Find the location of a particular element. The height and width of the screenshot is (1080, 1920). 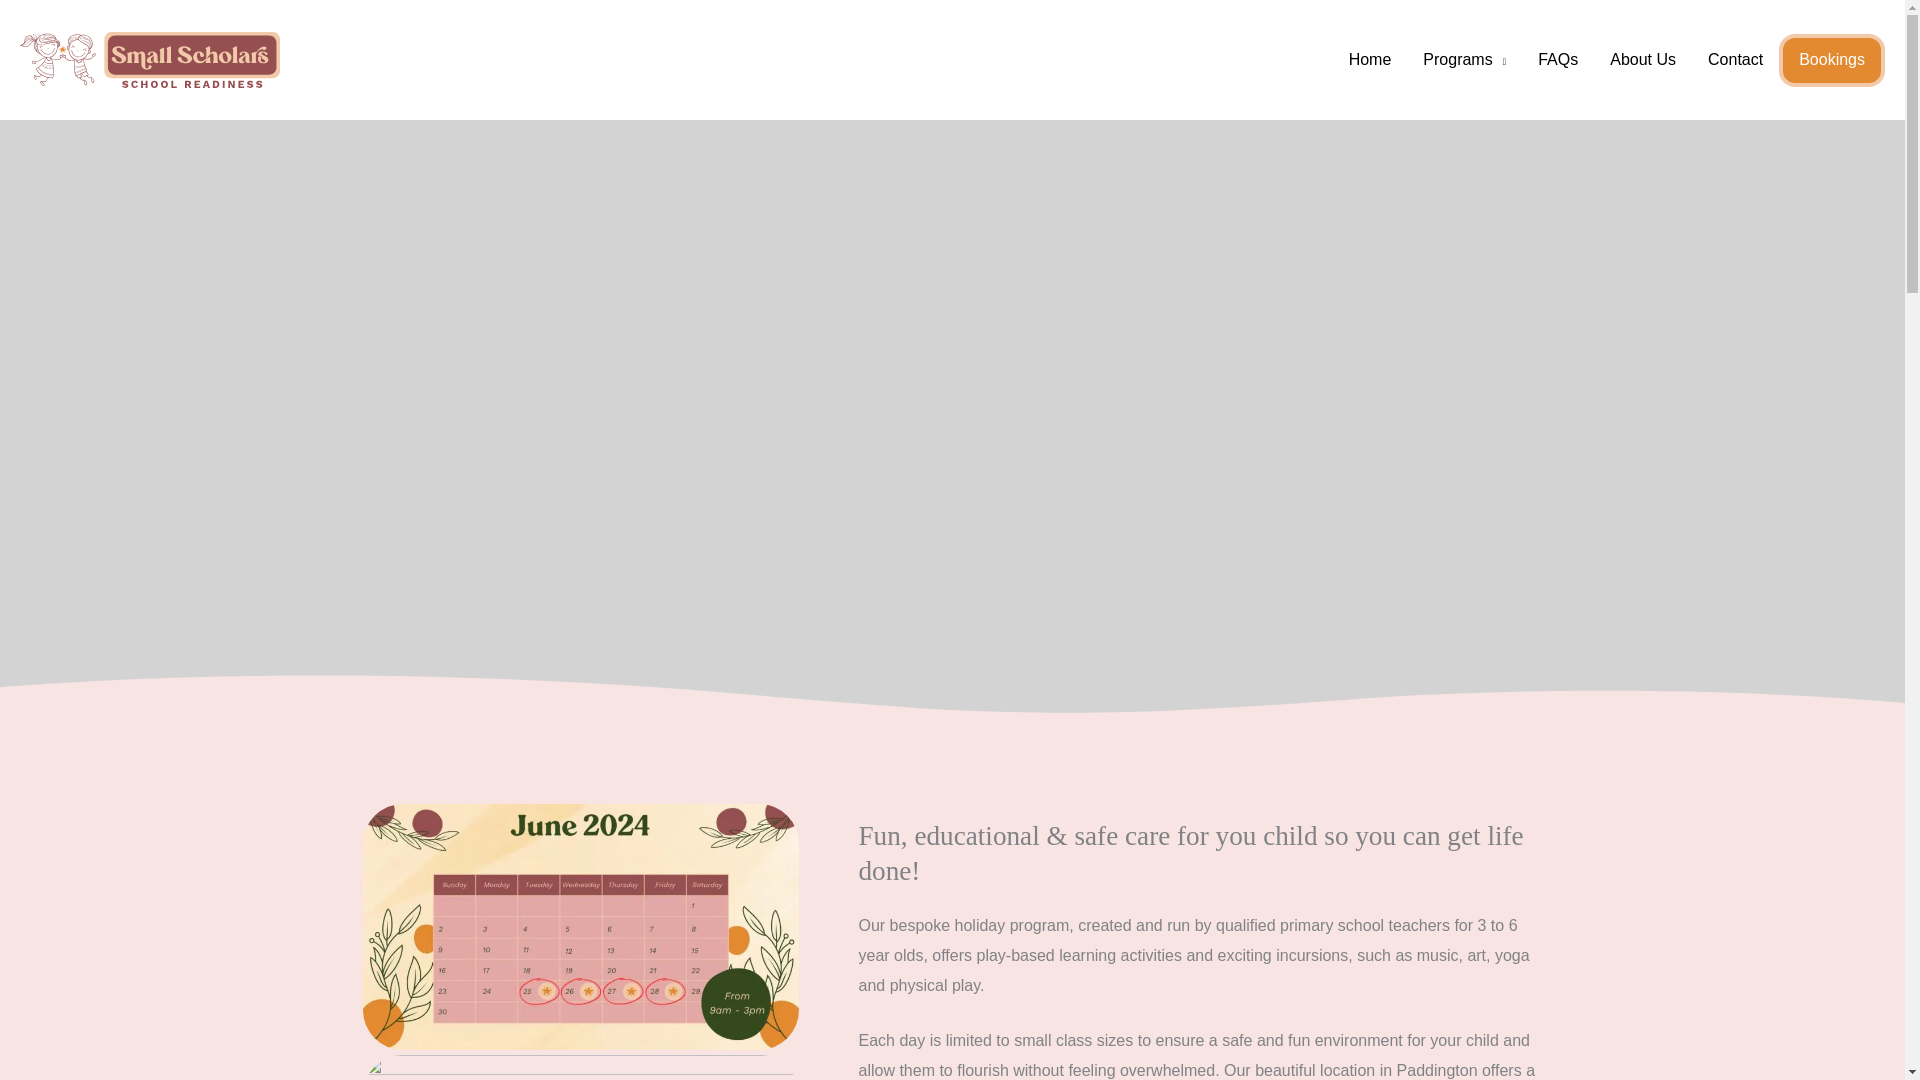

FAQs is located at coordinates (1558, 60).